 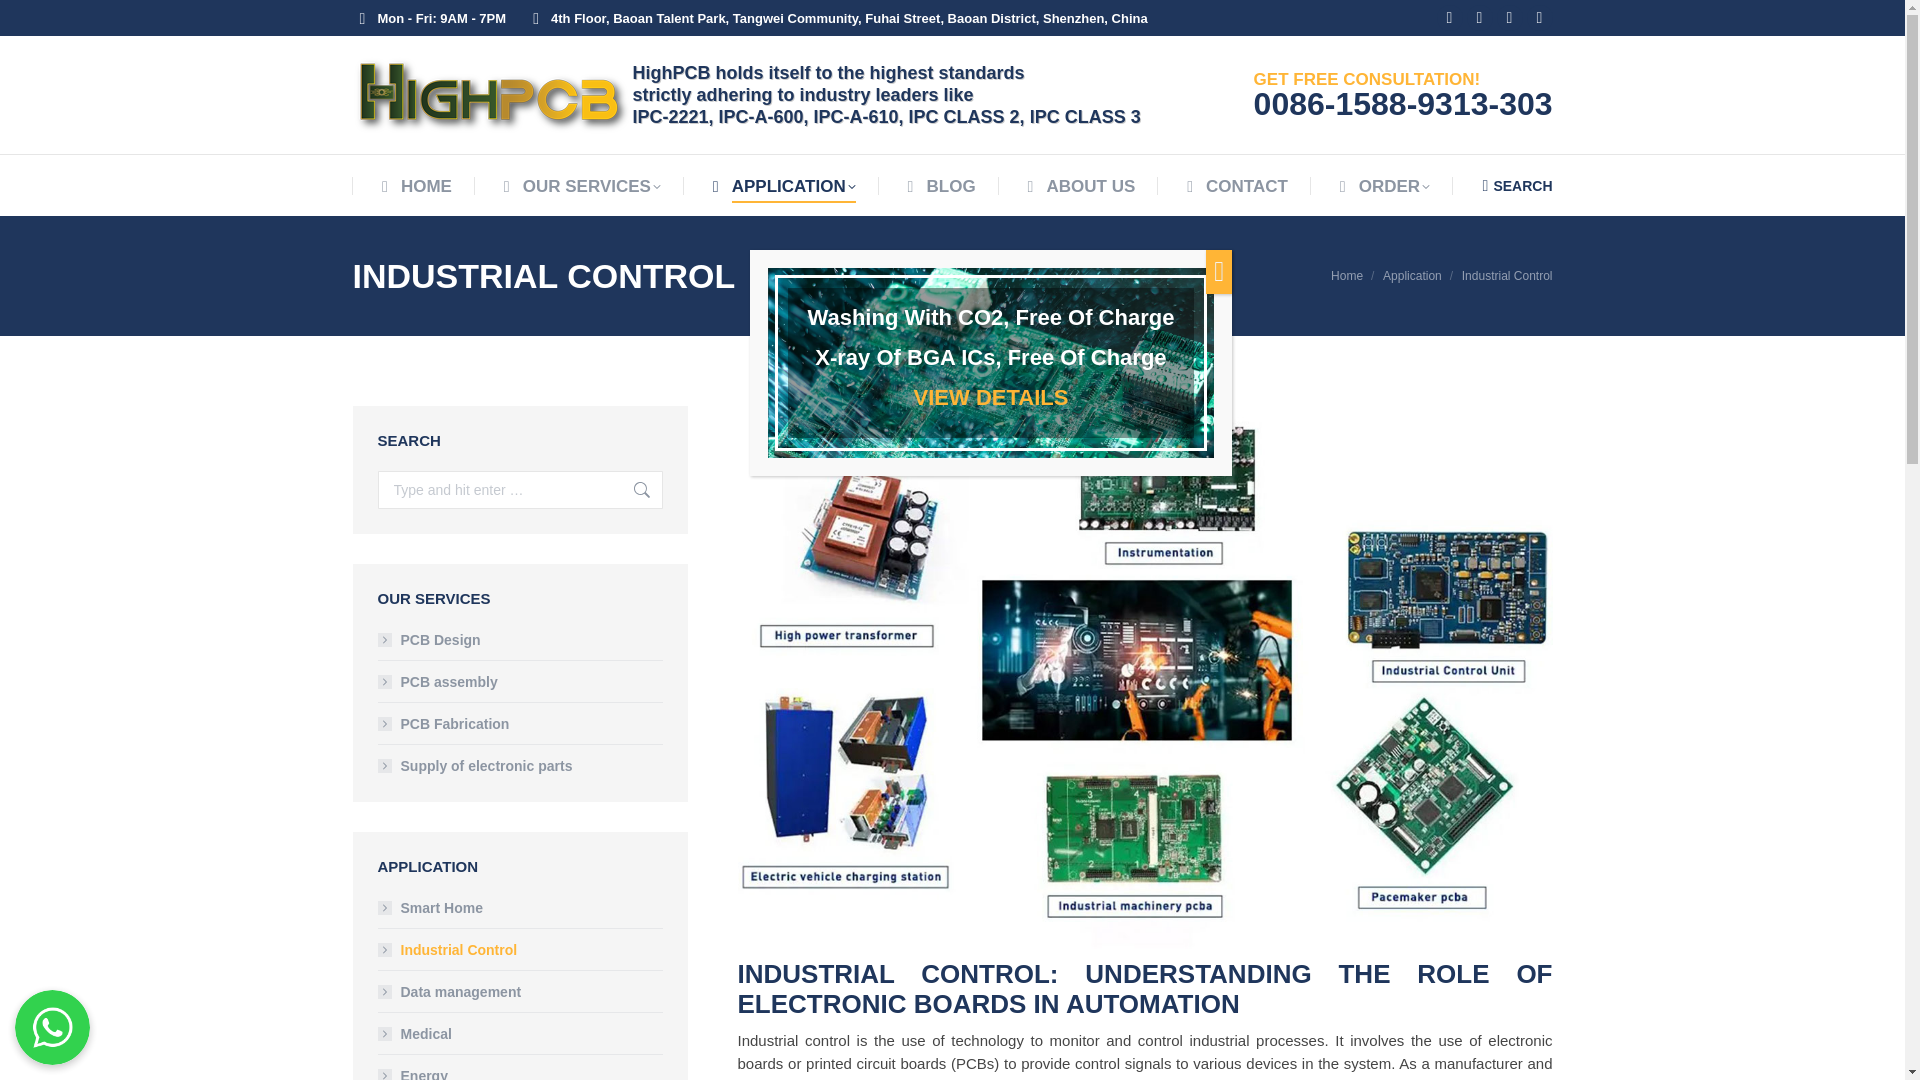 I want to click on HOME, so click(x=412, y=186).